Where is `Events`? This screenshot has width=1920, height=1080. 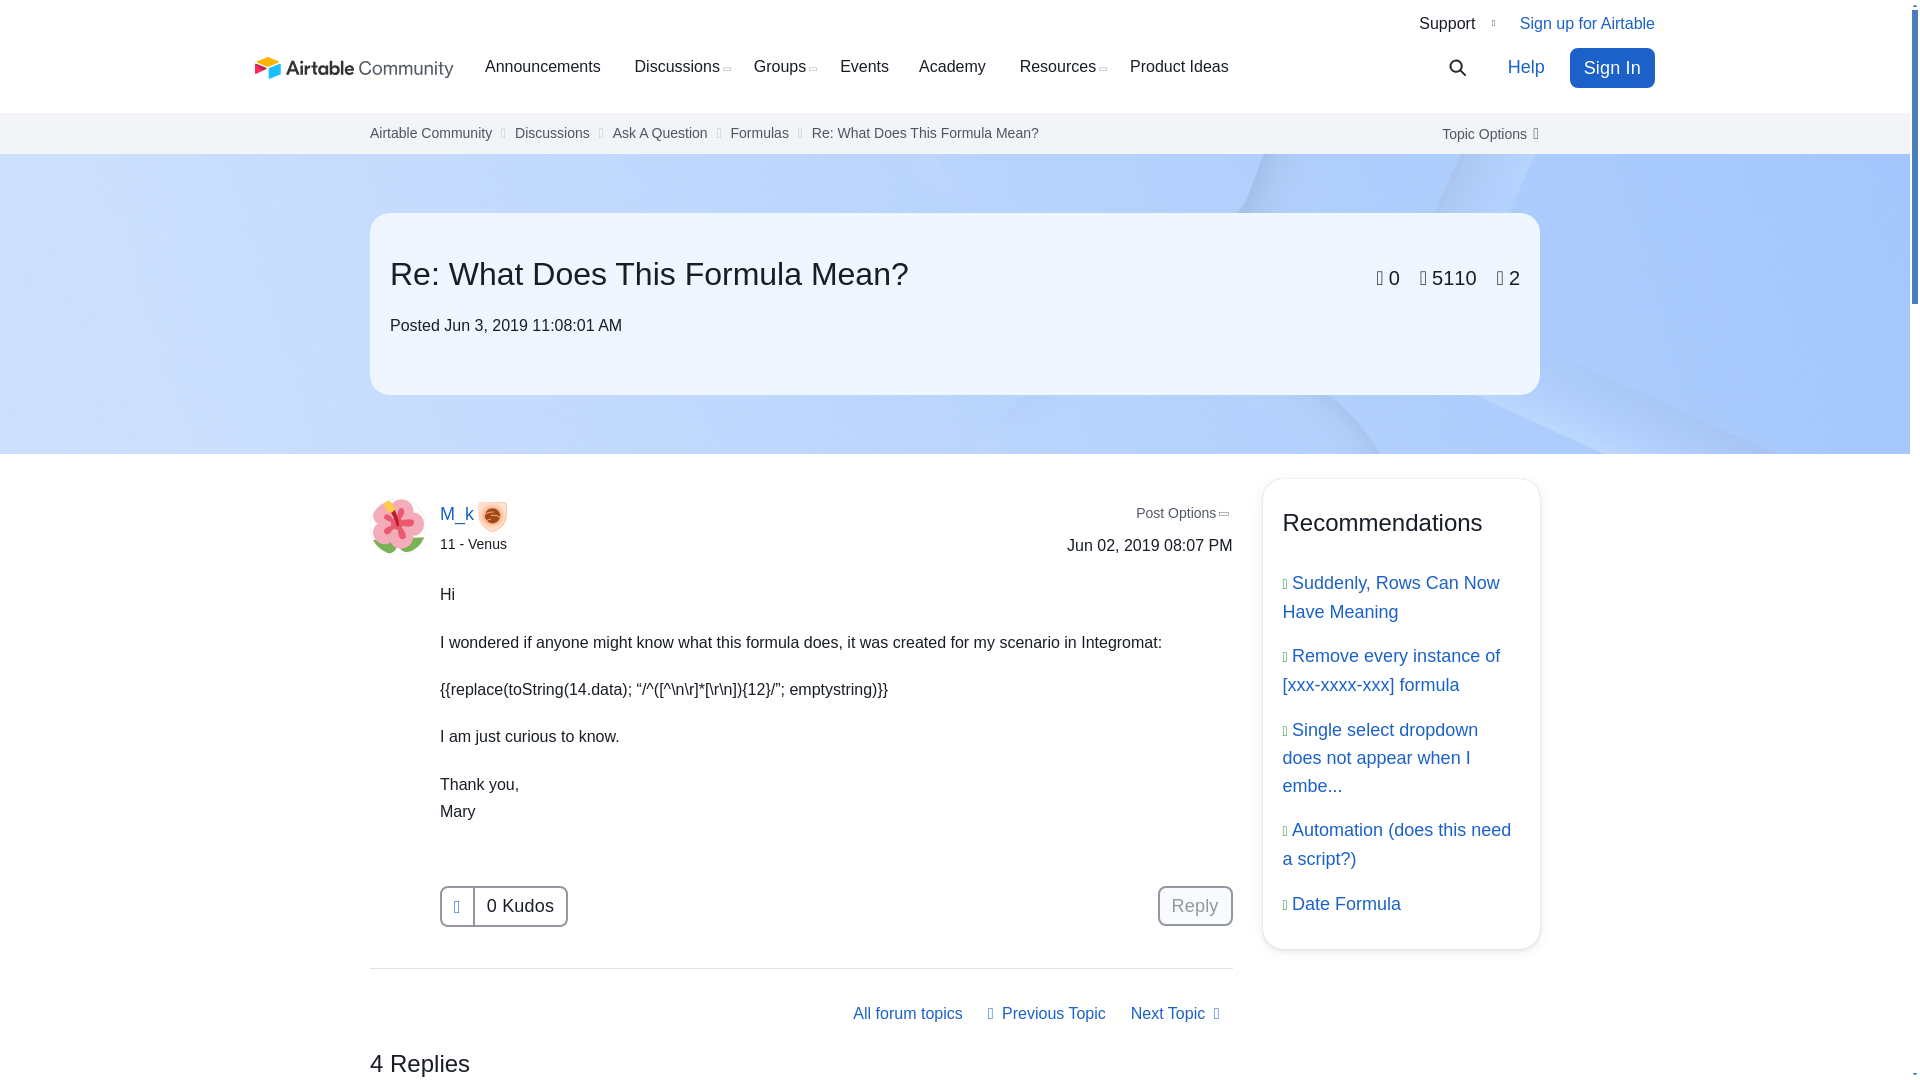
Events is located at coordinates (872, 67).